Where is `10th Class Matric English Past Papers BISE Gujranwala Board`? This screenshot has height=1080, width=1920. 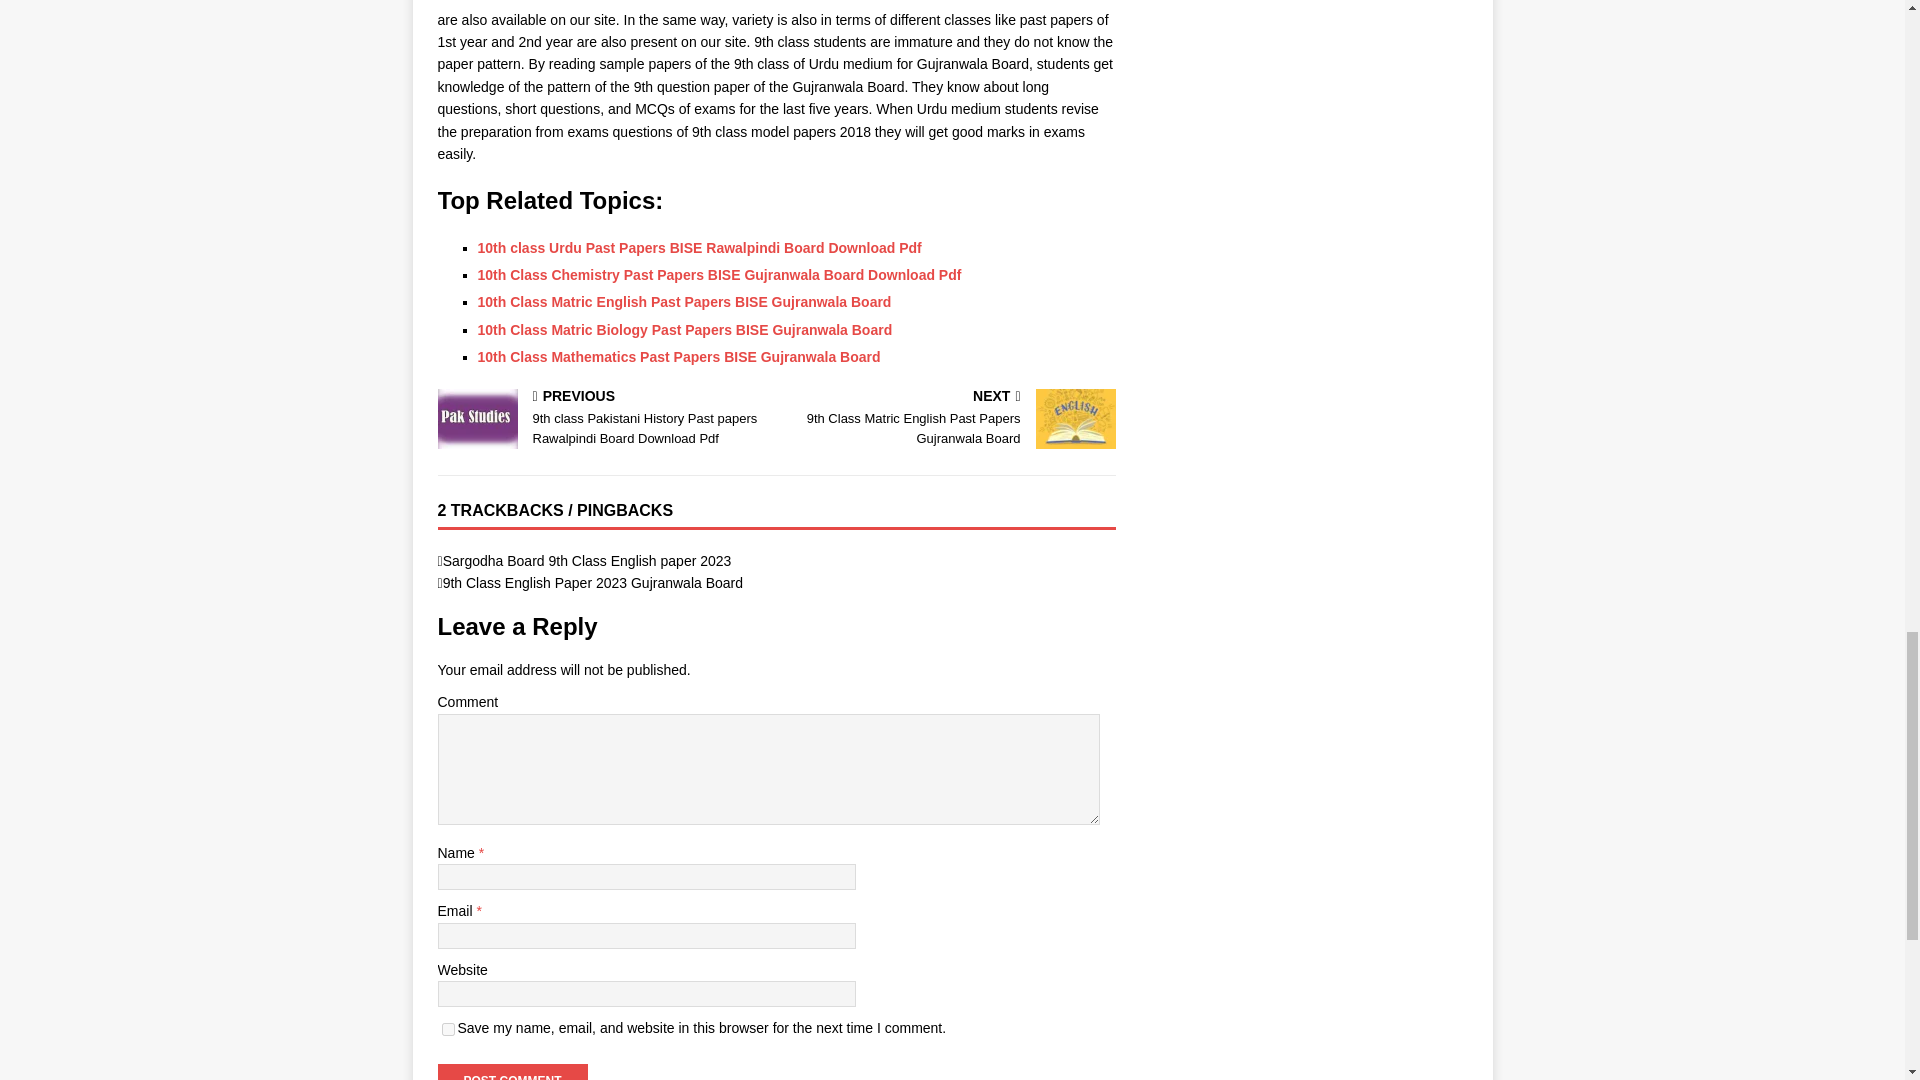 10th Class Matric English Past Papers BISE Gujranwala Board is located at coordinates (512, 1072).